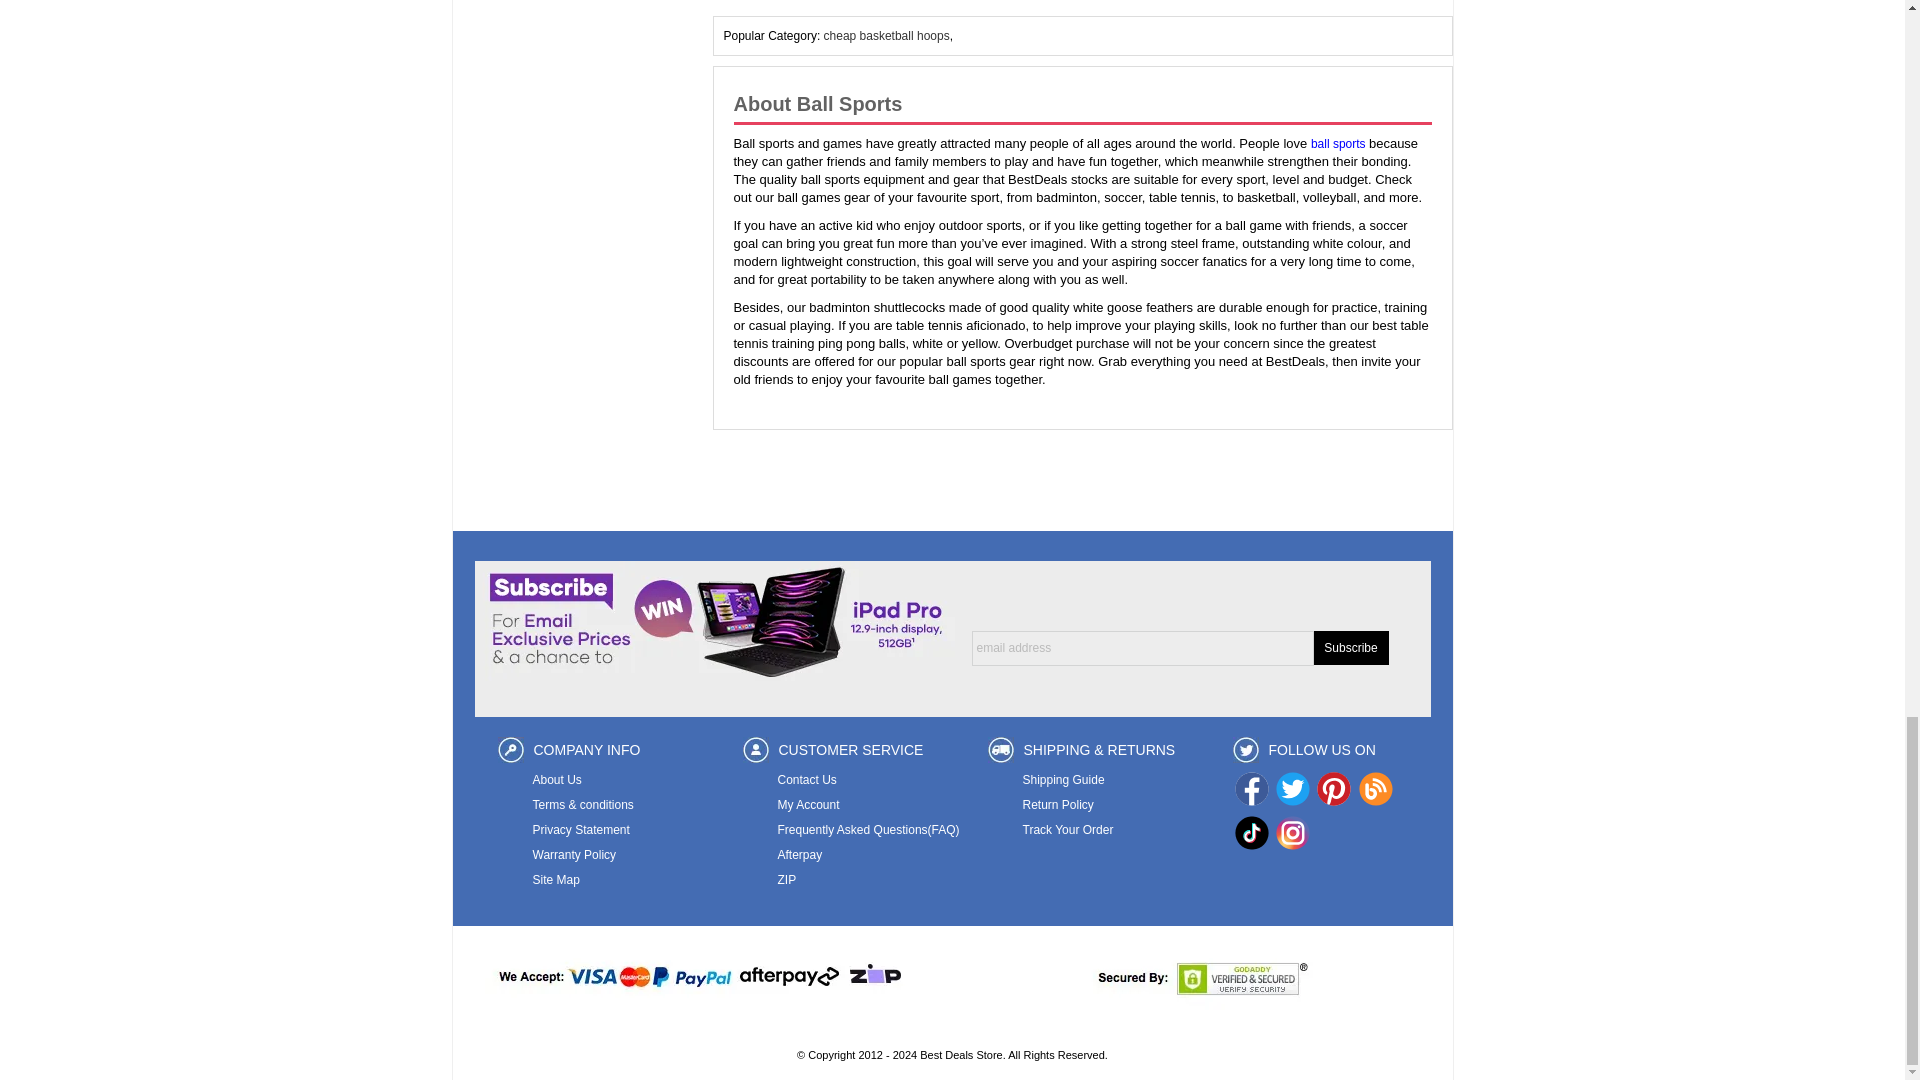  I want to click on Subscribe, so click(1350, 648).